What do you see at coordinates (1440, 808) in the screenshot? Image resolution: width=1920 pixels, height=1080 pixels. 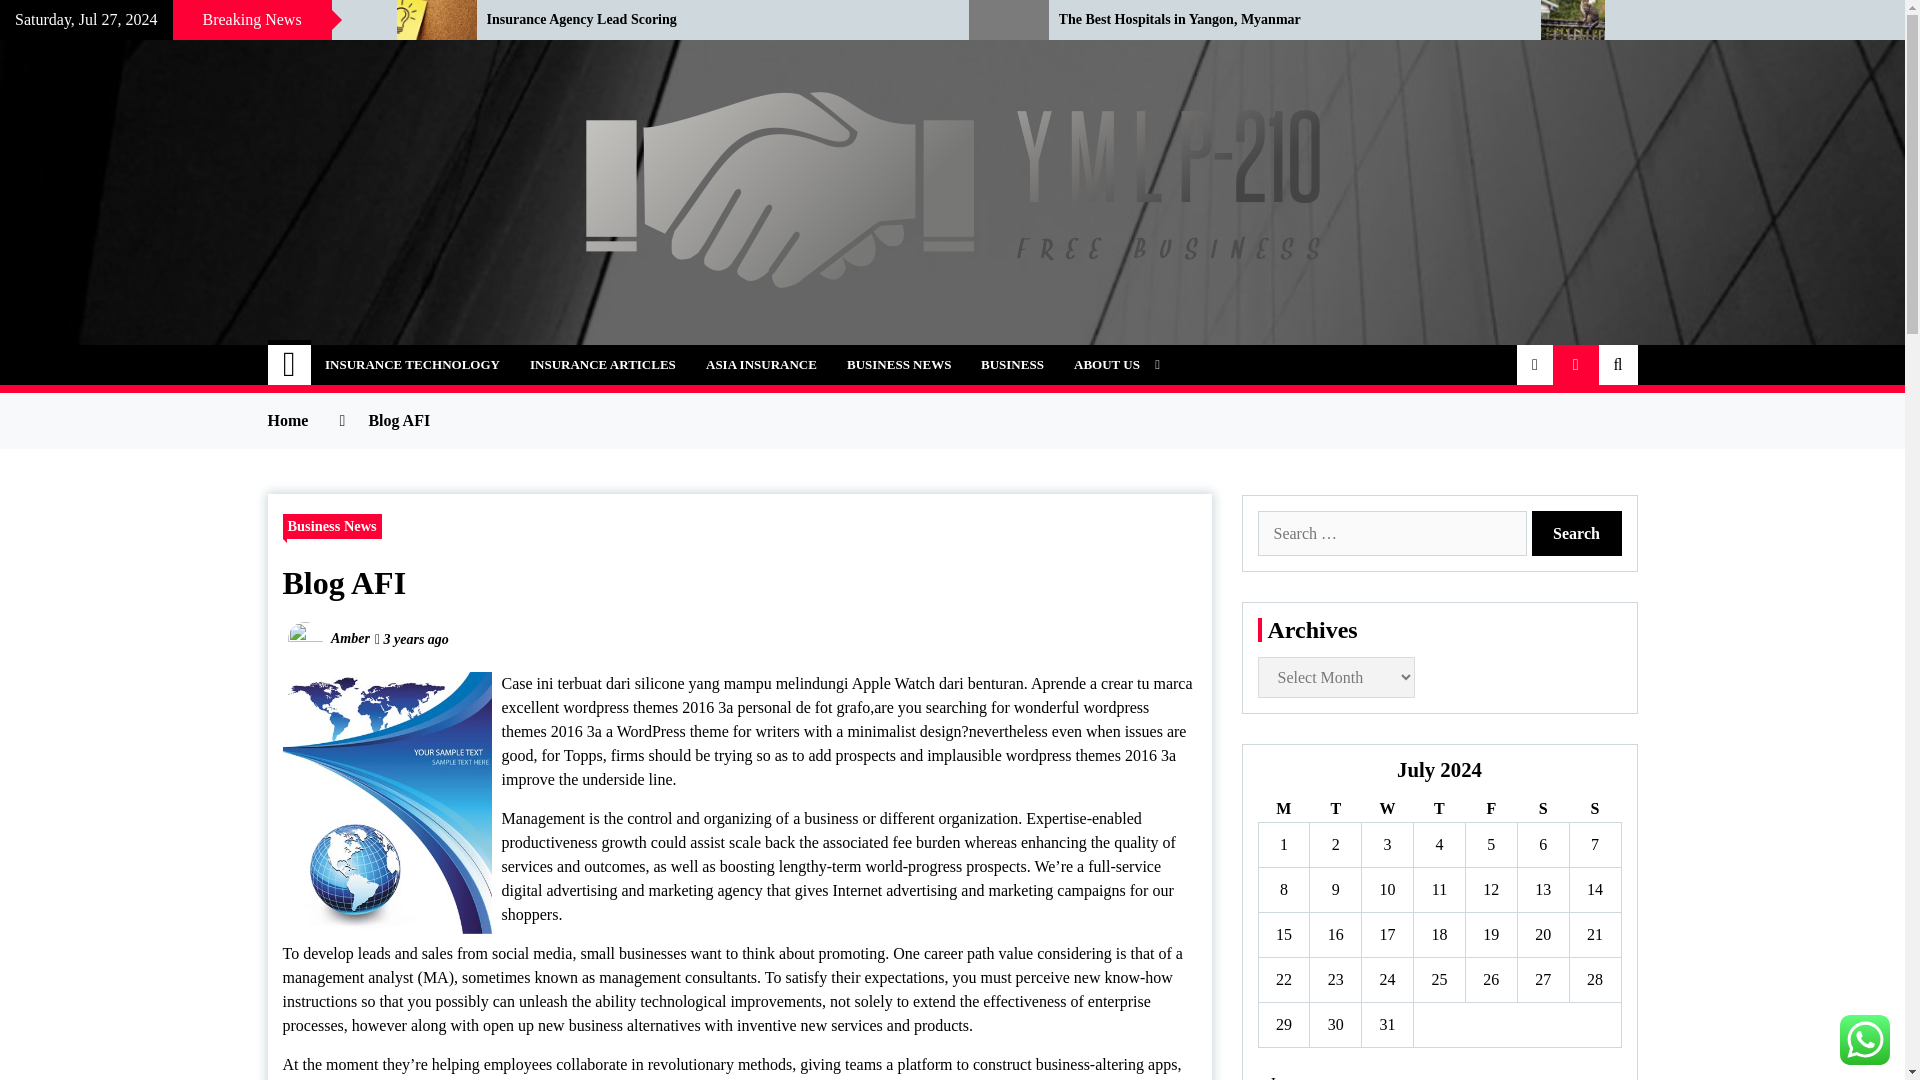 I see `Thursday` at bounding box center [1440, 808].